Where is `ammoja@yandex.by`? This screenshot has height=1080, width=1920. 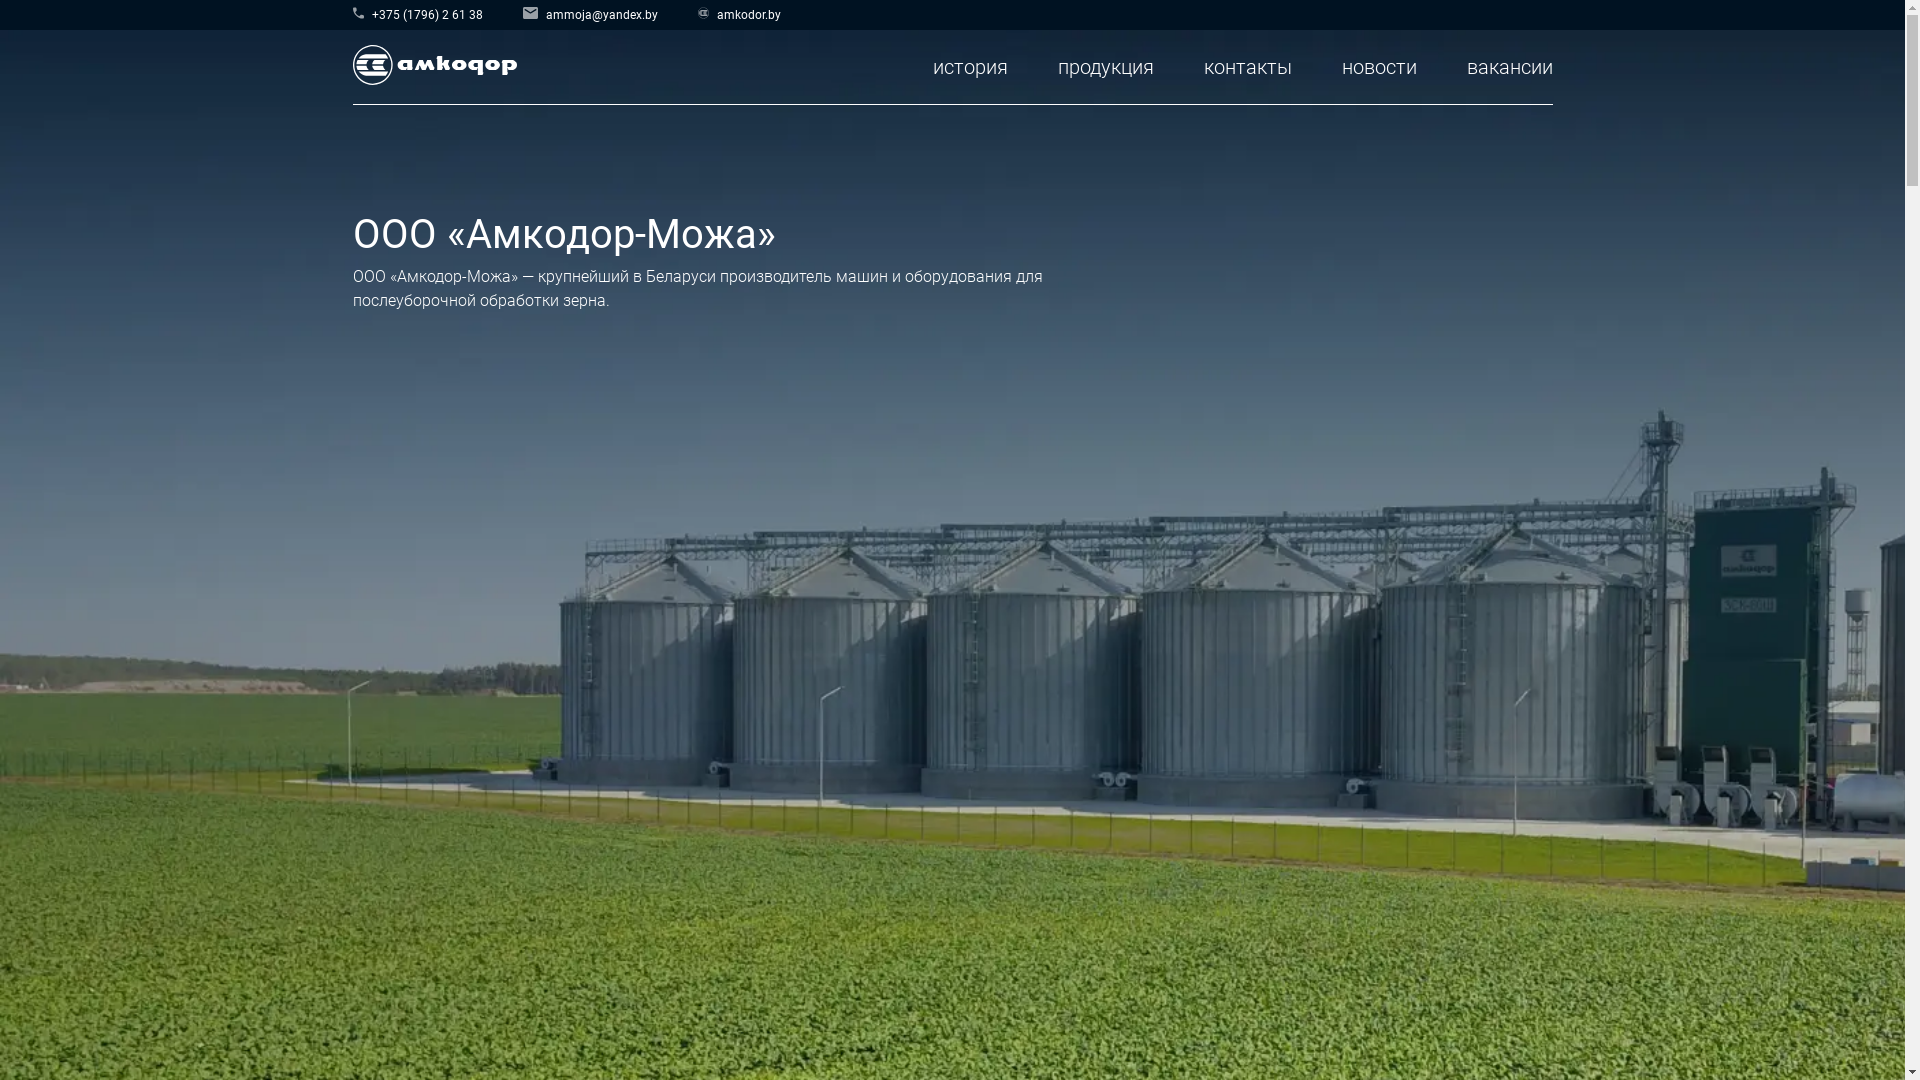 ammoja@yandex.by is located at coordinates (590, 11).